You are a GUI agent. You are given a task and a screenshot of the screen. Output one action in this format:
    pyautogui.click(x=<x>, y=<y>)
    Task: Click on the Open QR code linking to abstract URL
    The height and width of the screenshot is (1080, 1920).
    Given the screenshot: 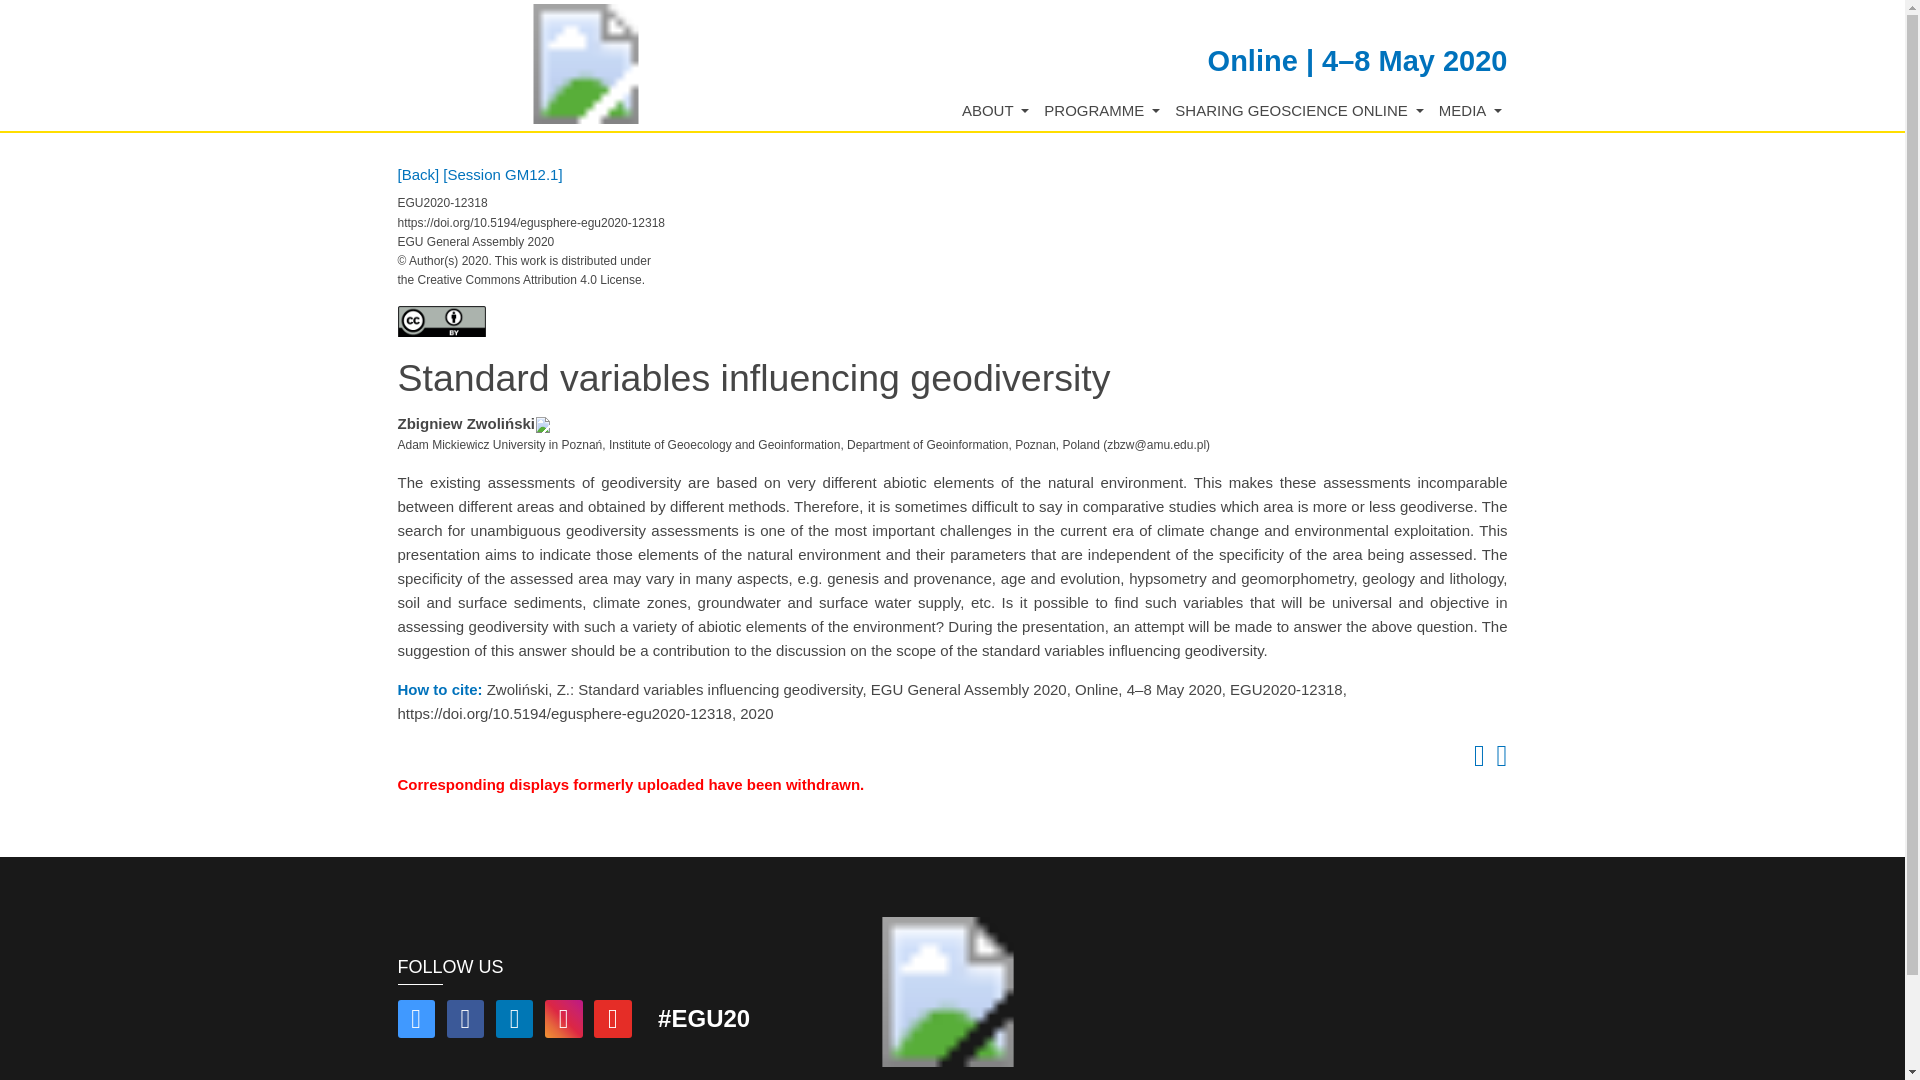 What is the action you would take?
    pyautogui.click(x=1498, y=760)
    